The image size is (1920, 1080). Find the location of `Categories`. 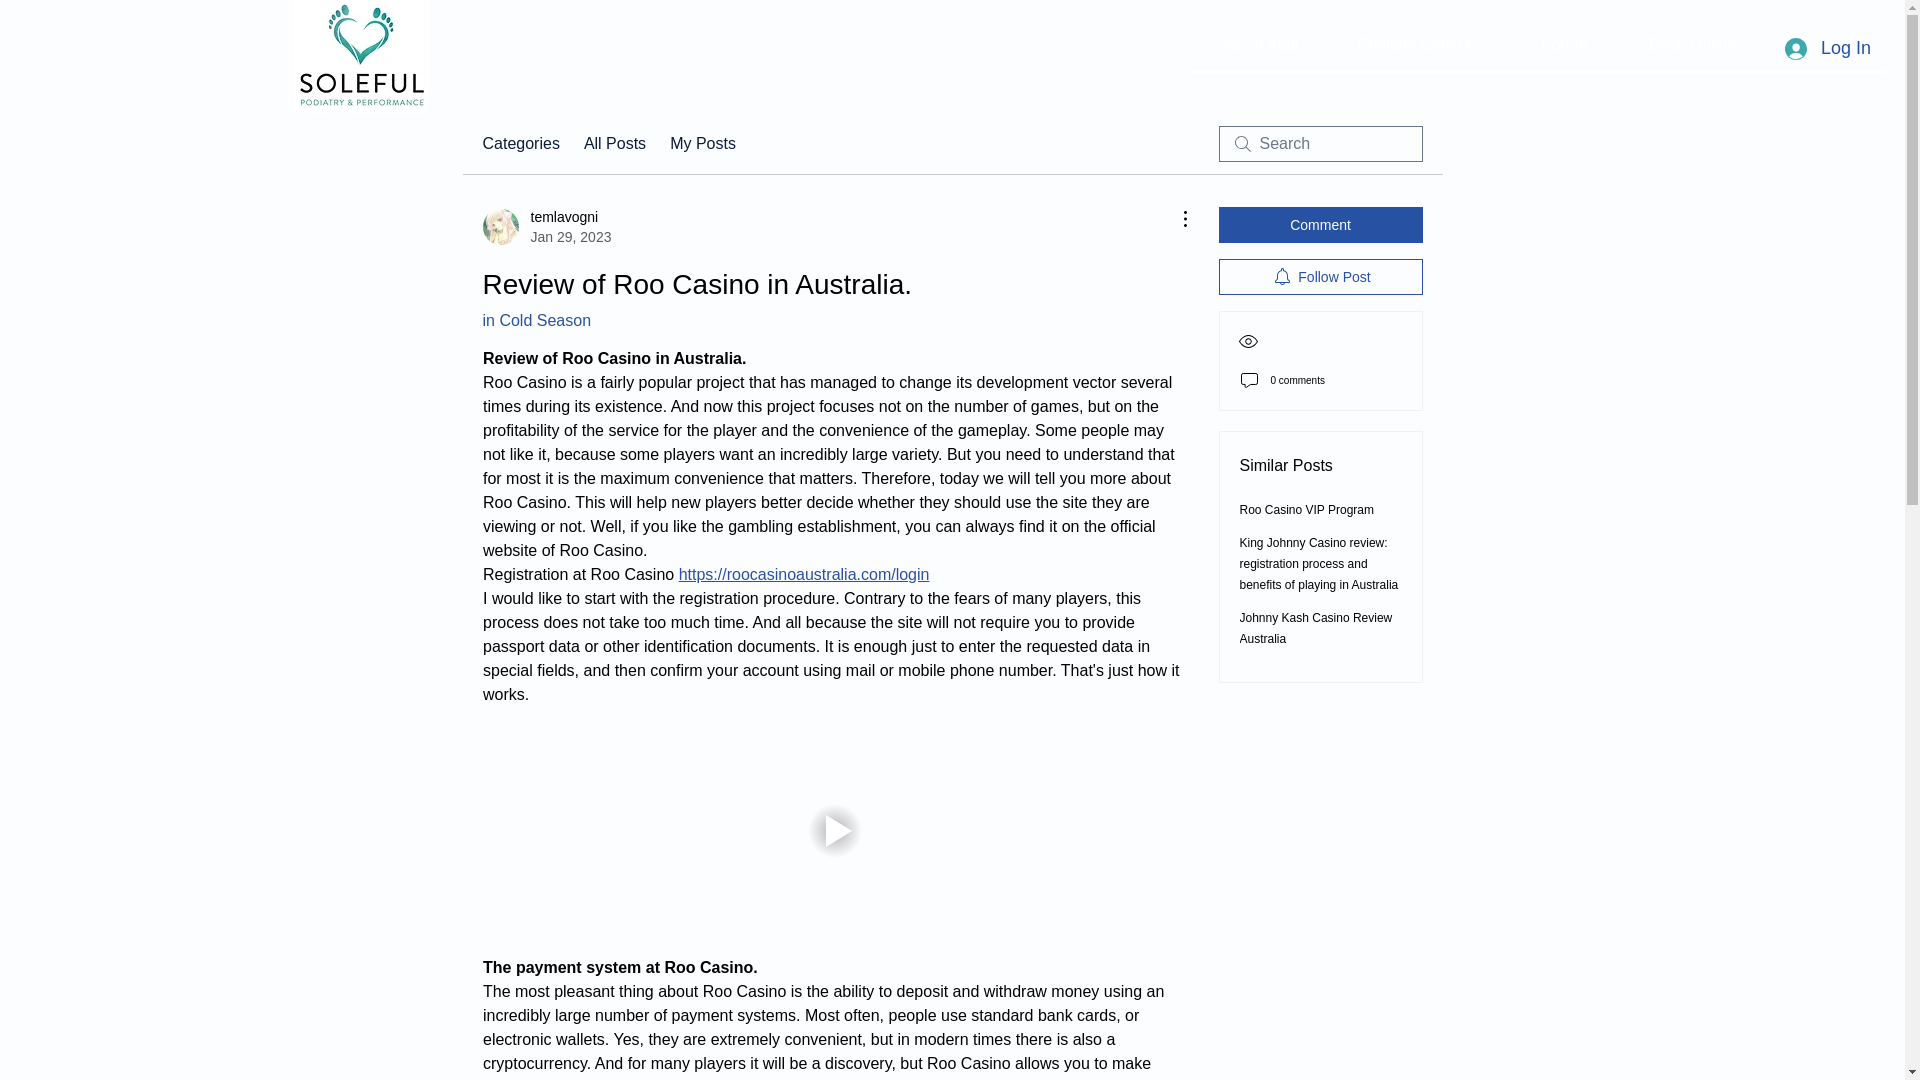

Categories is located at coordinates (520, 143).